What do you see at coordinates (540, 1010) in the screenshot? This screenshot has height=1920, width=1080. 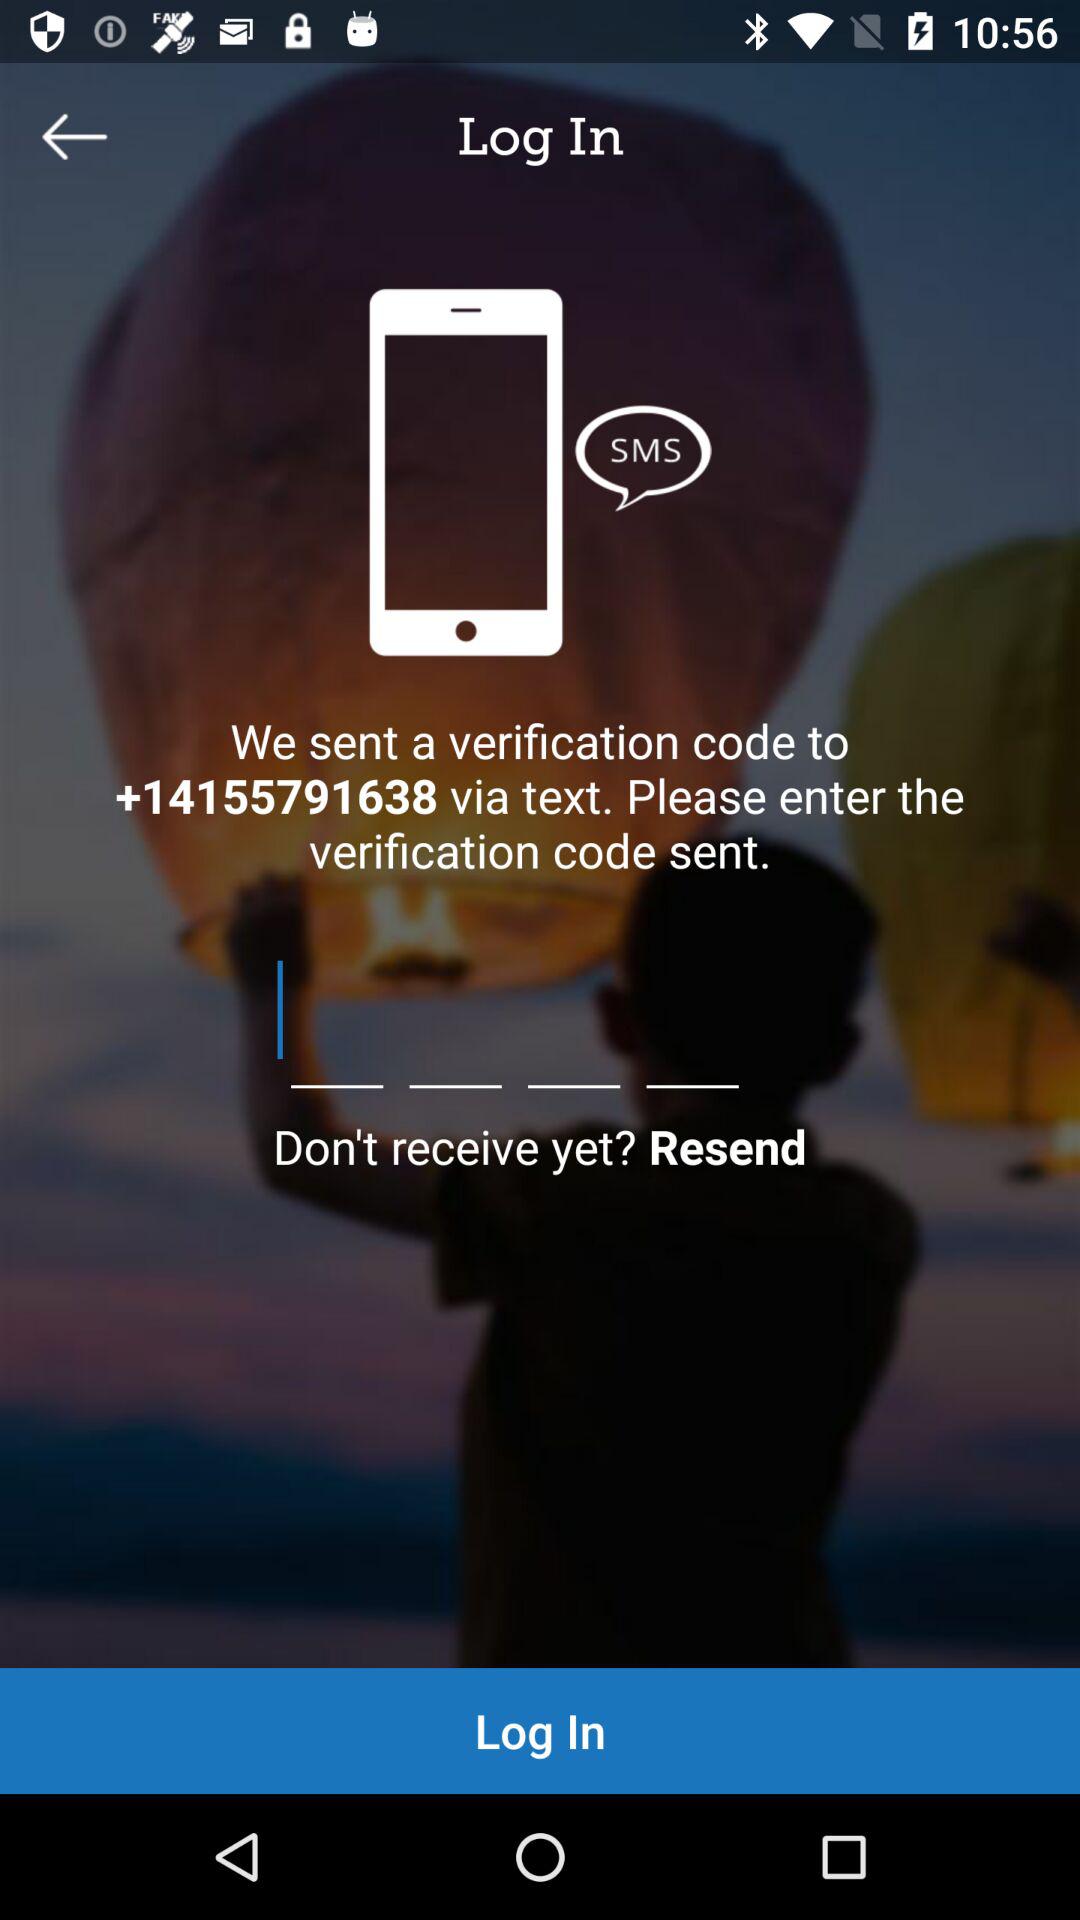 I see `enter number` at bounding box center [540, 1010].